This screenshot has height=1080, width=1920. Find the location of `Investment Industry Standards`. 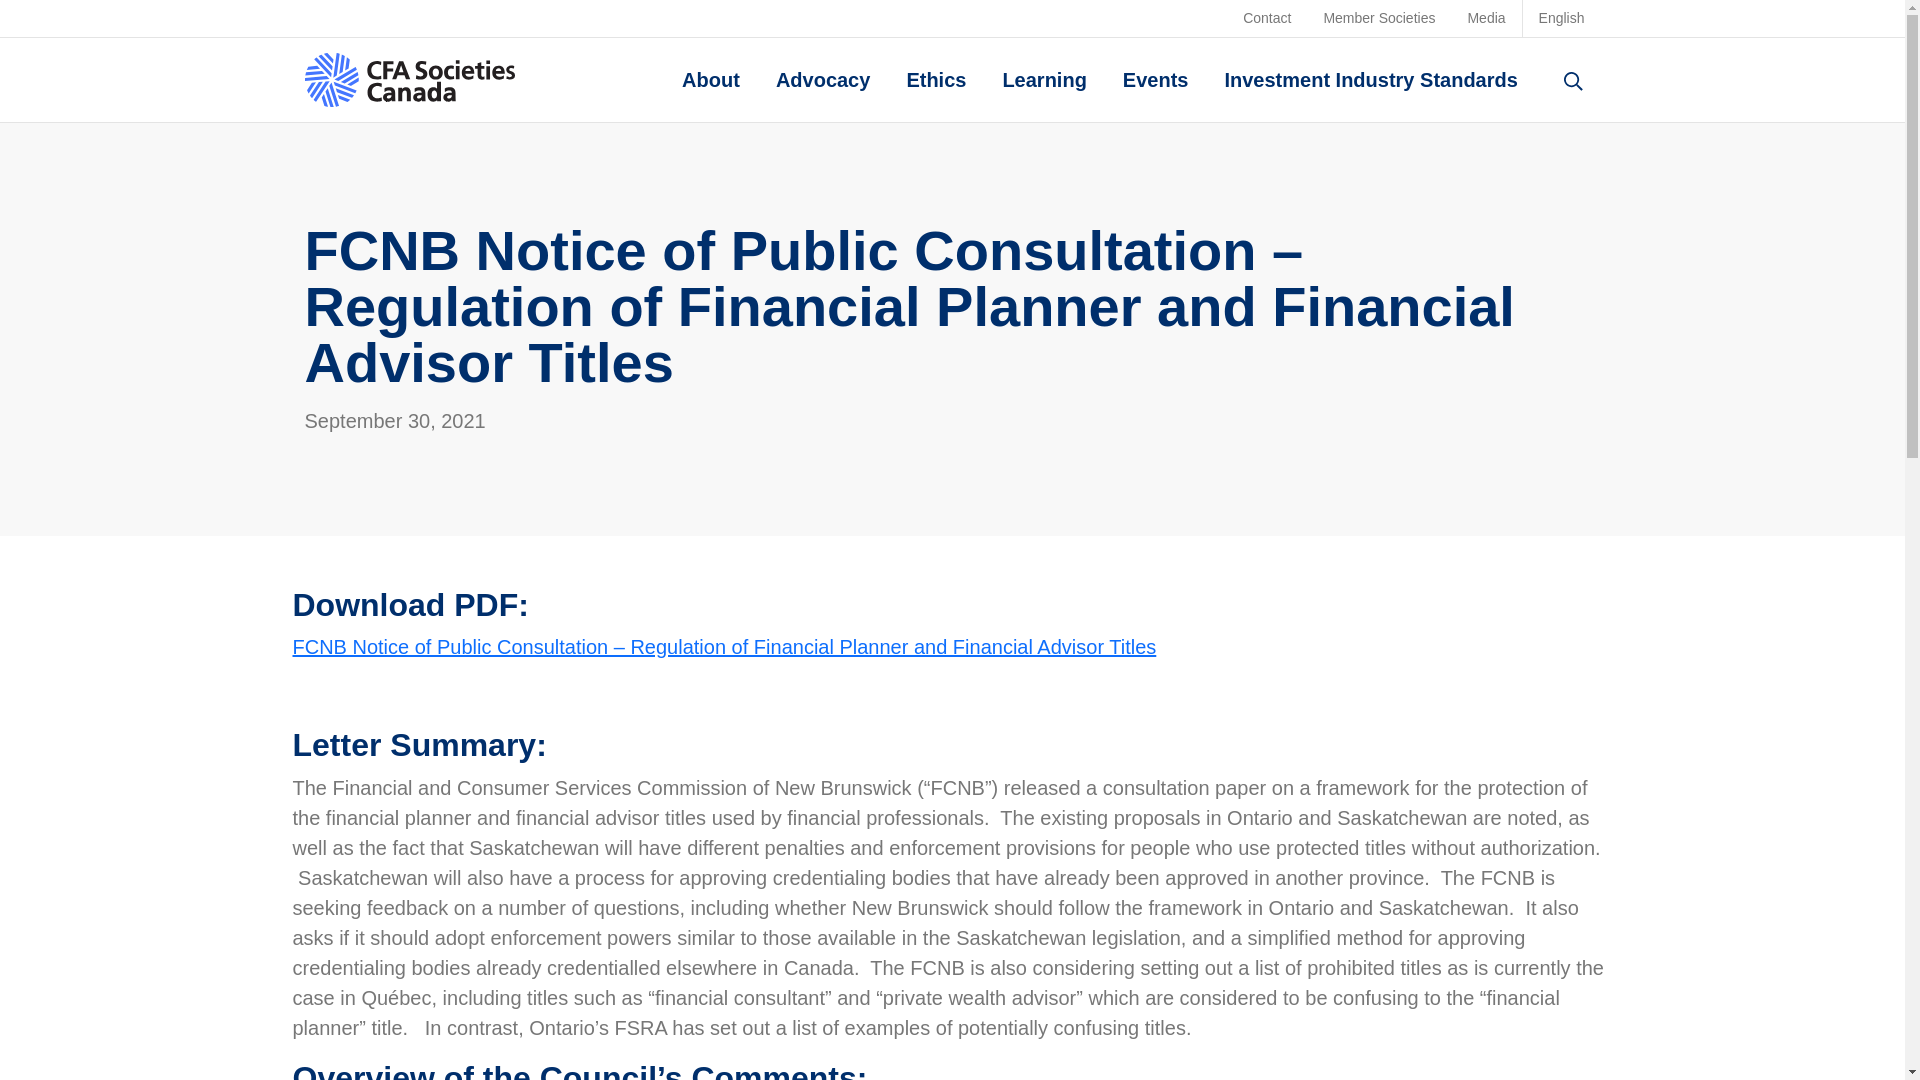

Investment Industry Standards is located at coordinates (1370, 80).